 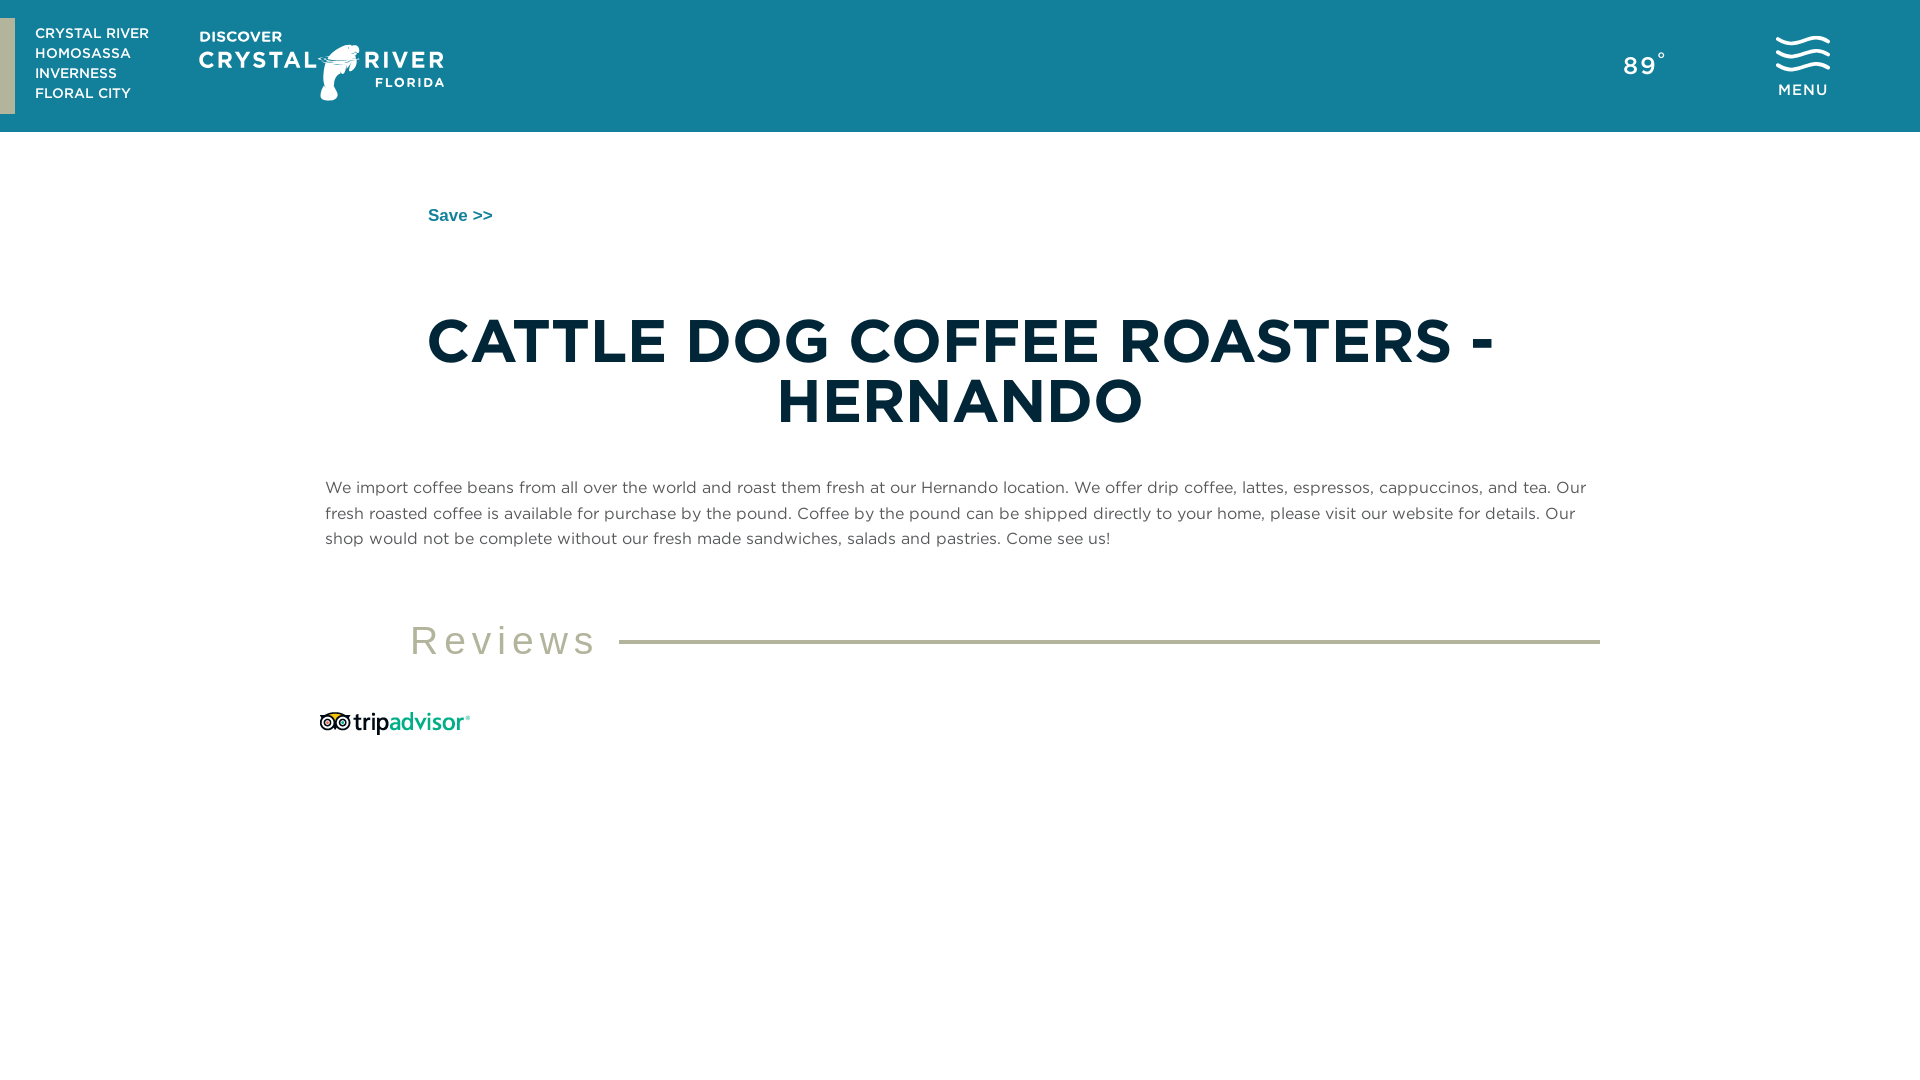 I want to click on INVERNESS, so click(x=92, y=74).